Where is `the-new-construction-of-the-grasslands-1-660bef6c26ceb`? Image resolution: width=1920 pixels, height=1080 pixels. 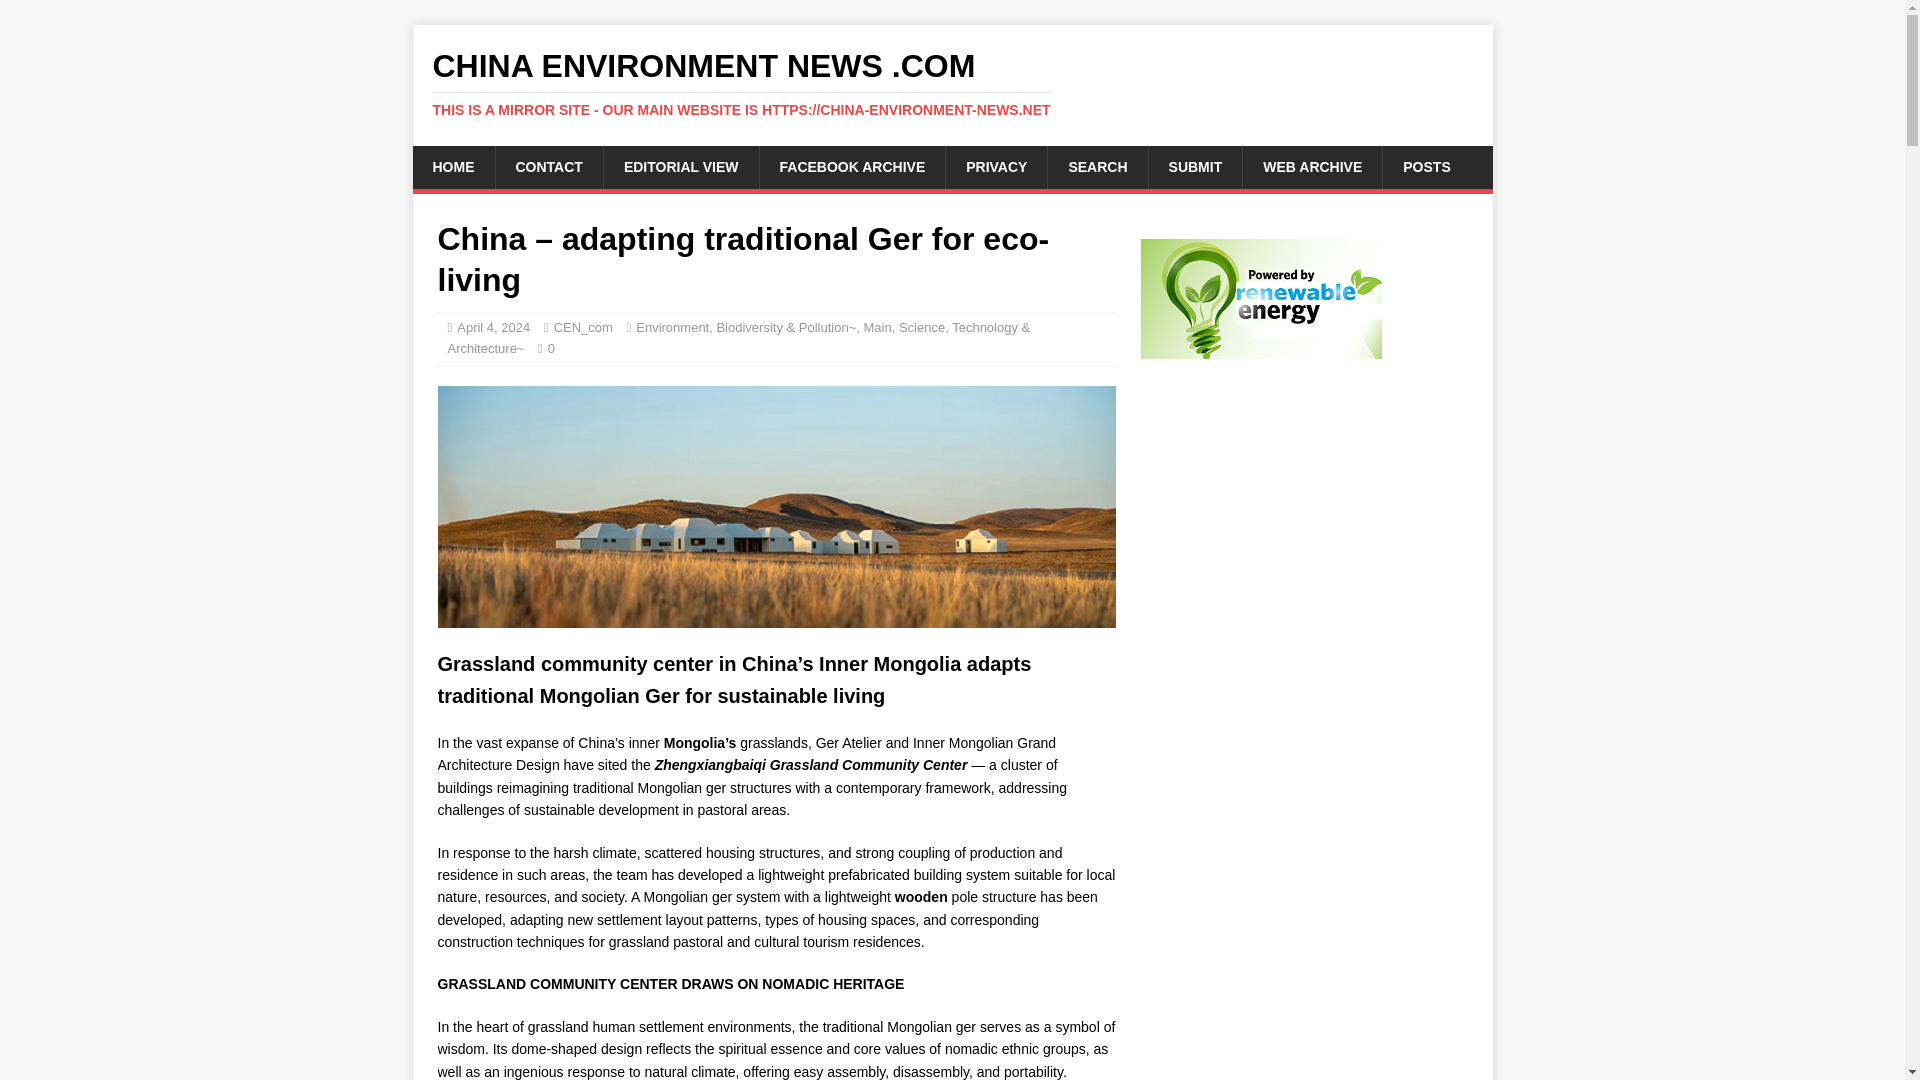 the-new-construction-of-the-grasslands-1-660bef6c26ceb is located at coordinates (776, 506).